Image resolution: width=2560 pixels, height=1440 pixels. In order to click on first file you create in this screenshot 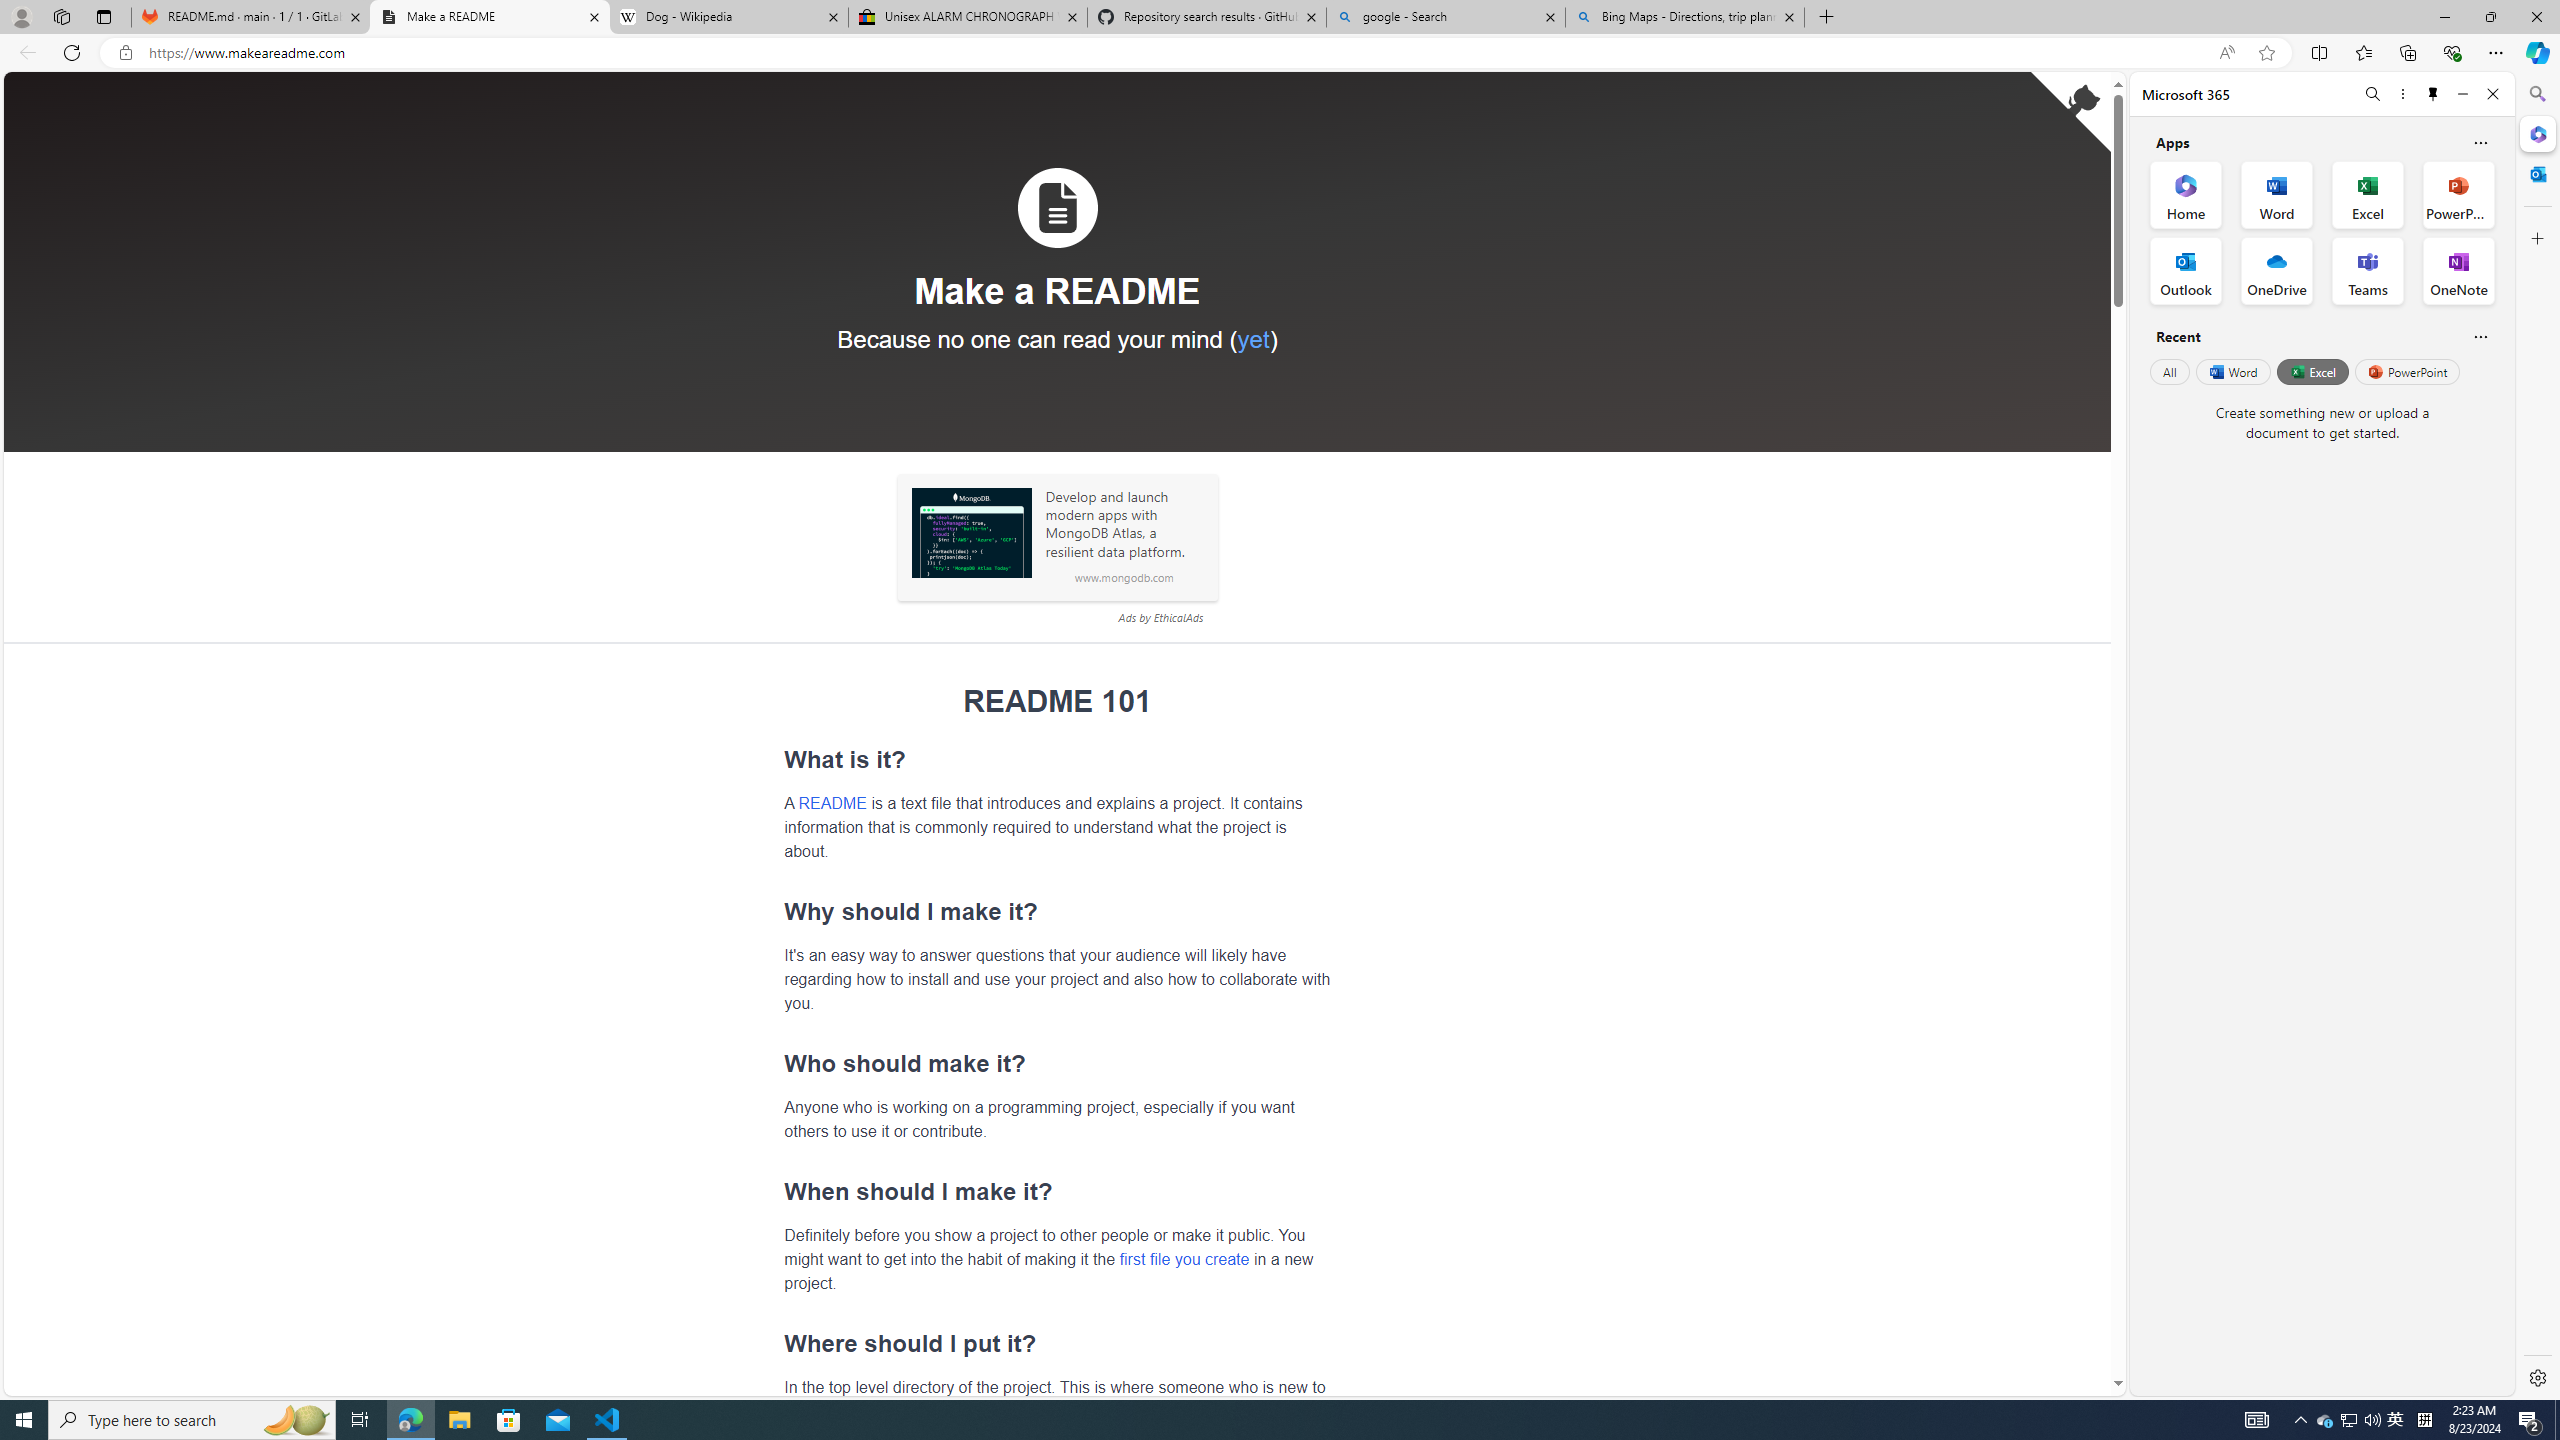, I will do `click(1184, 1258)`.